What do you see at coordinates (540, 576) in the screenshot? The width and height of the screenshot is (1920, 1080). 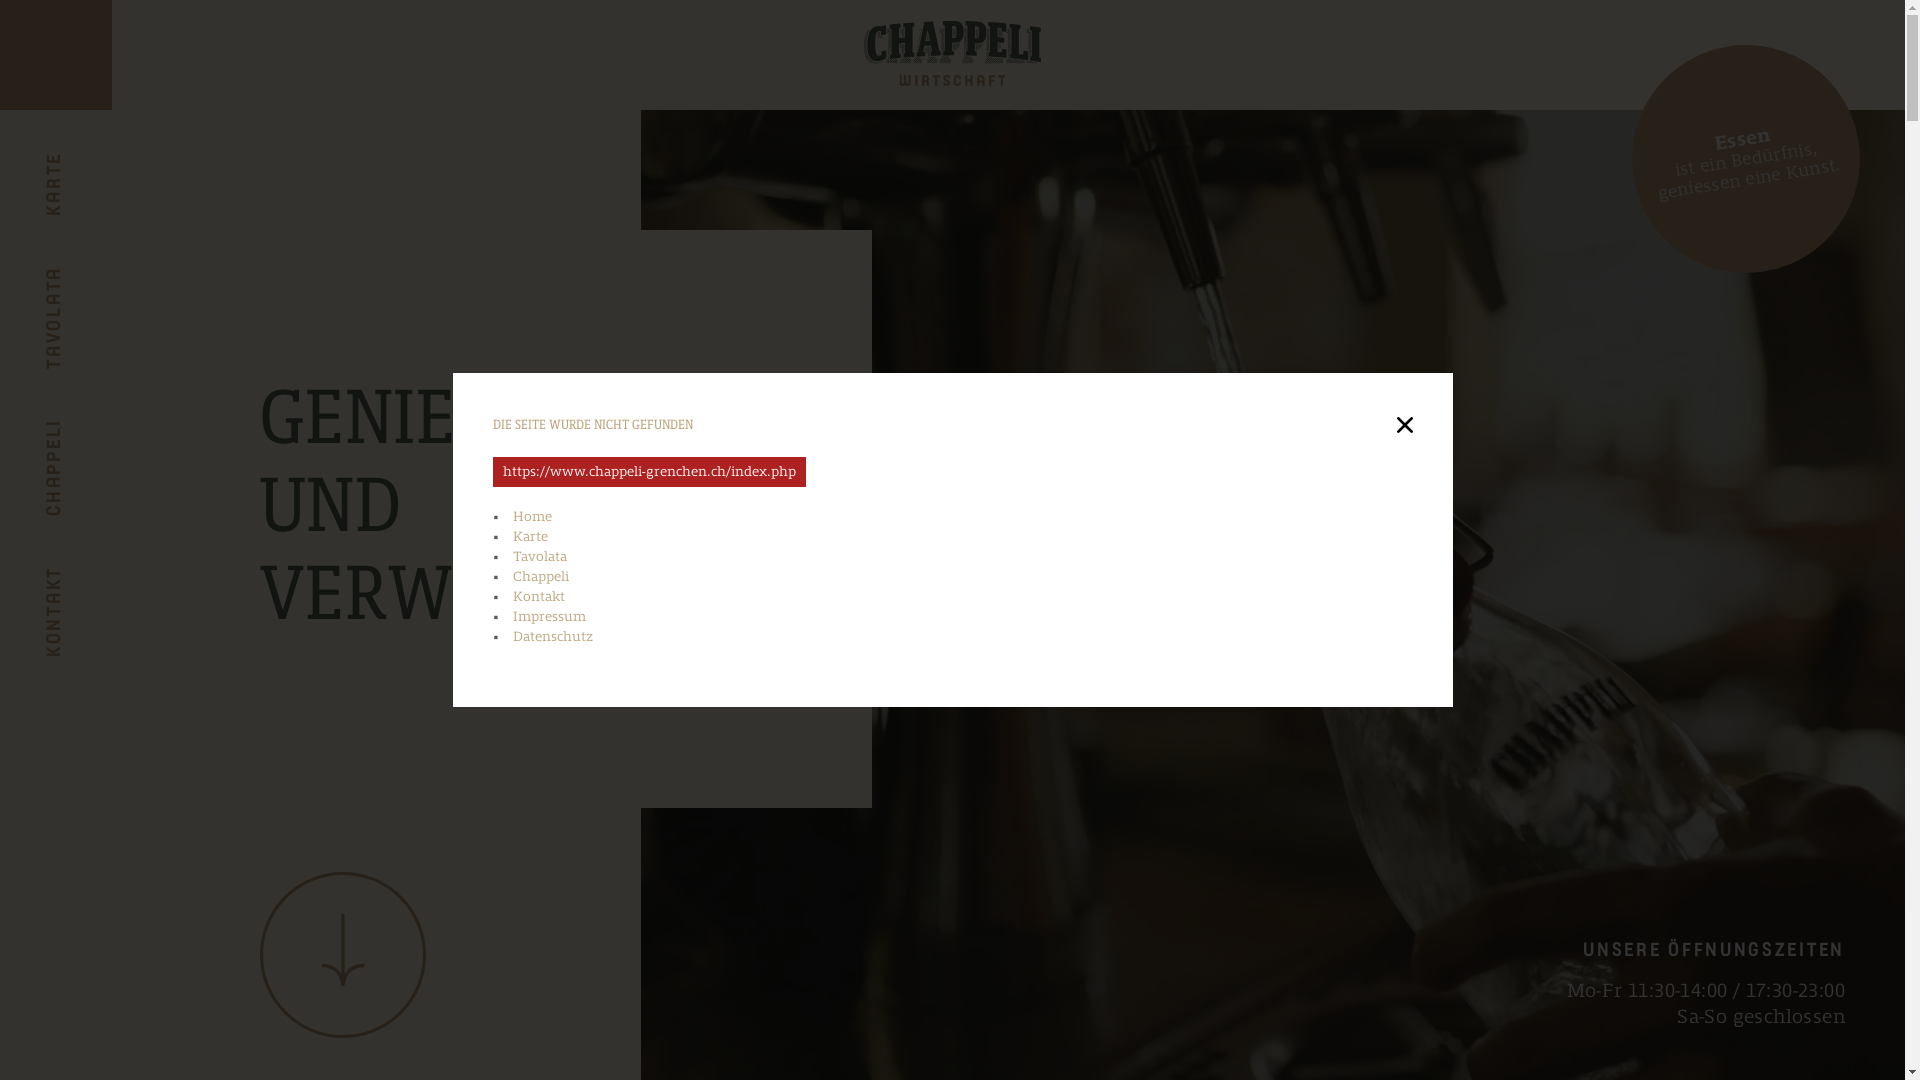 I see `Chappeli` at bounding box center [540, 576].